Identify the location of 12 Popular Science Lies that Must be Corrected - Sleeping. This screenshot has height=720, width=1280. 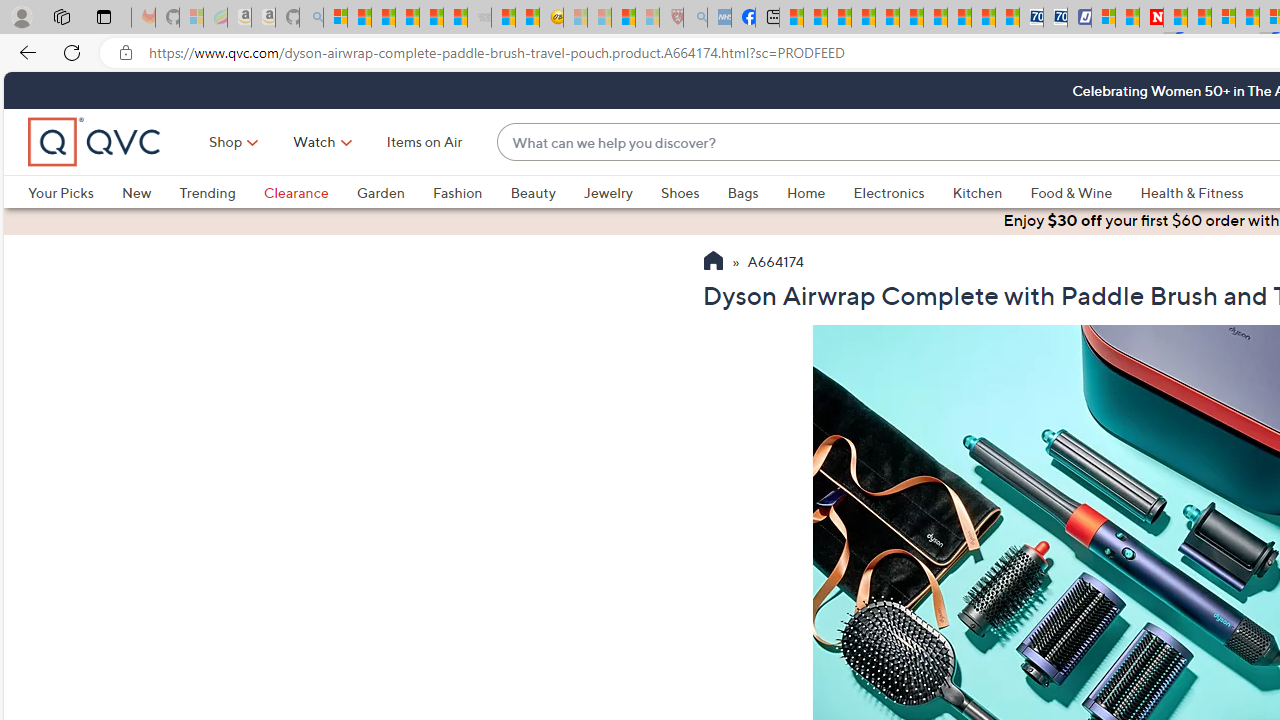
(648, 18).